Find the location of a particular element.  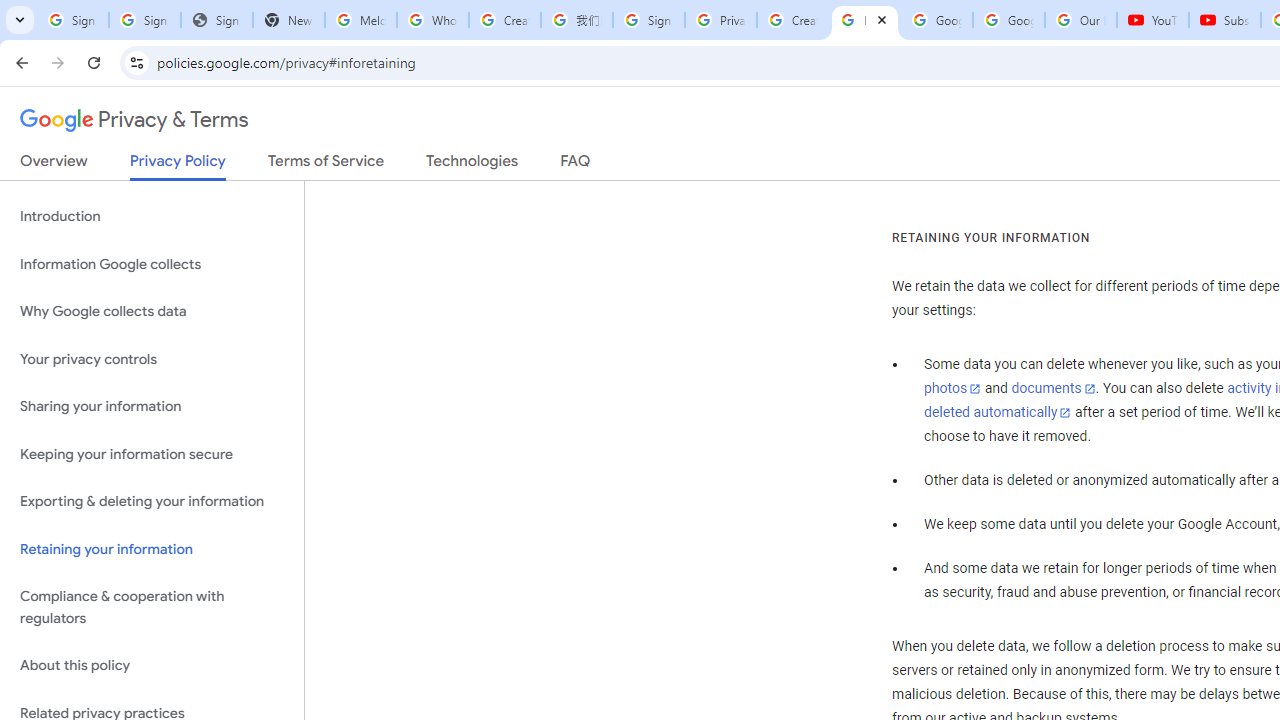

Technologies is located at coordinates (472, 165).